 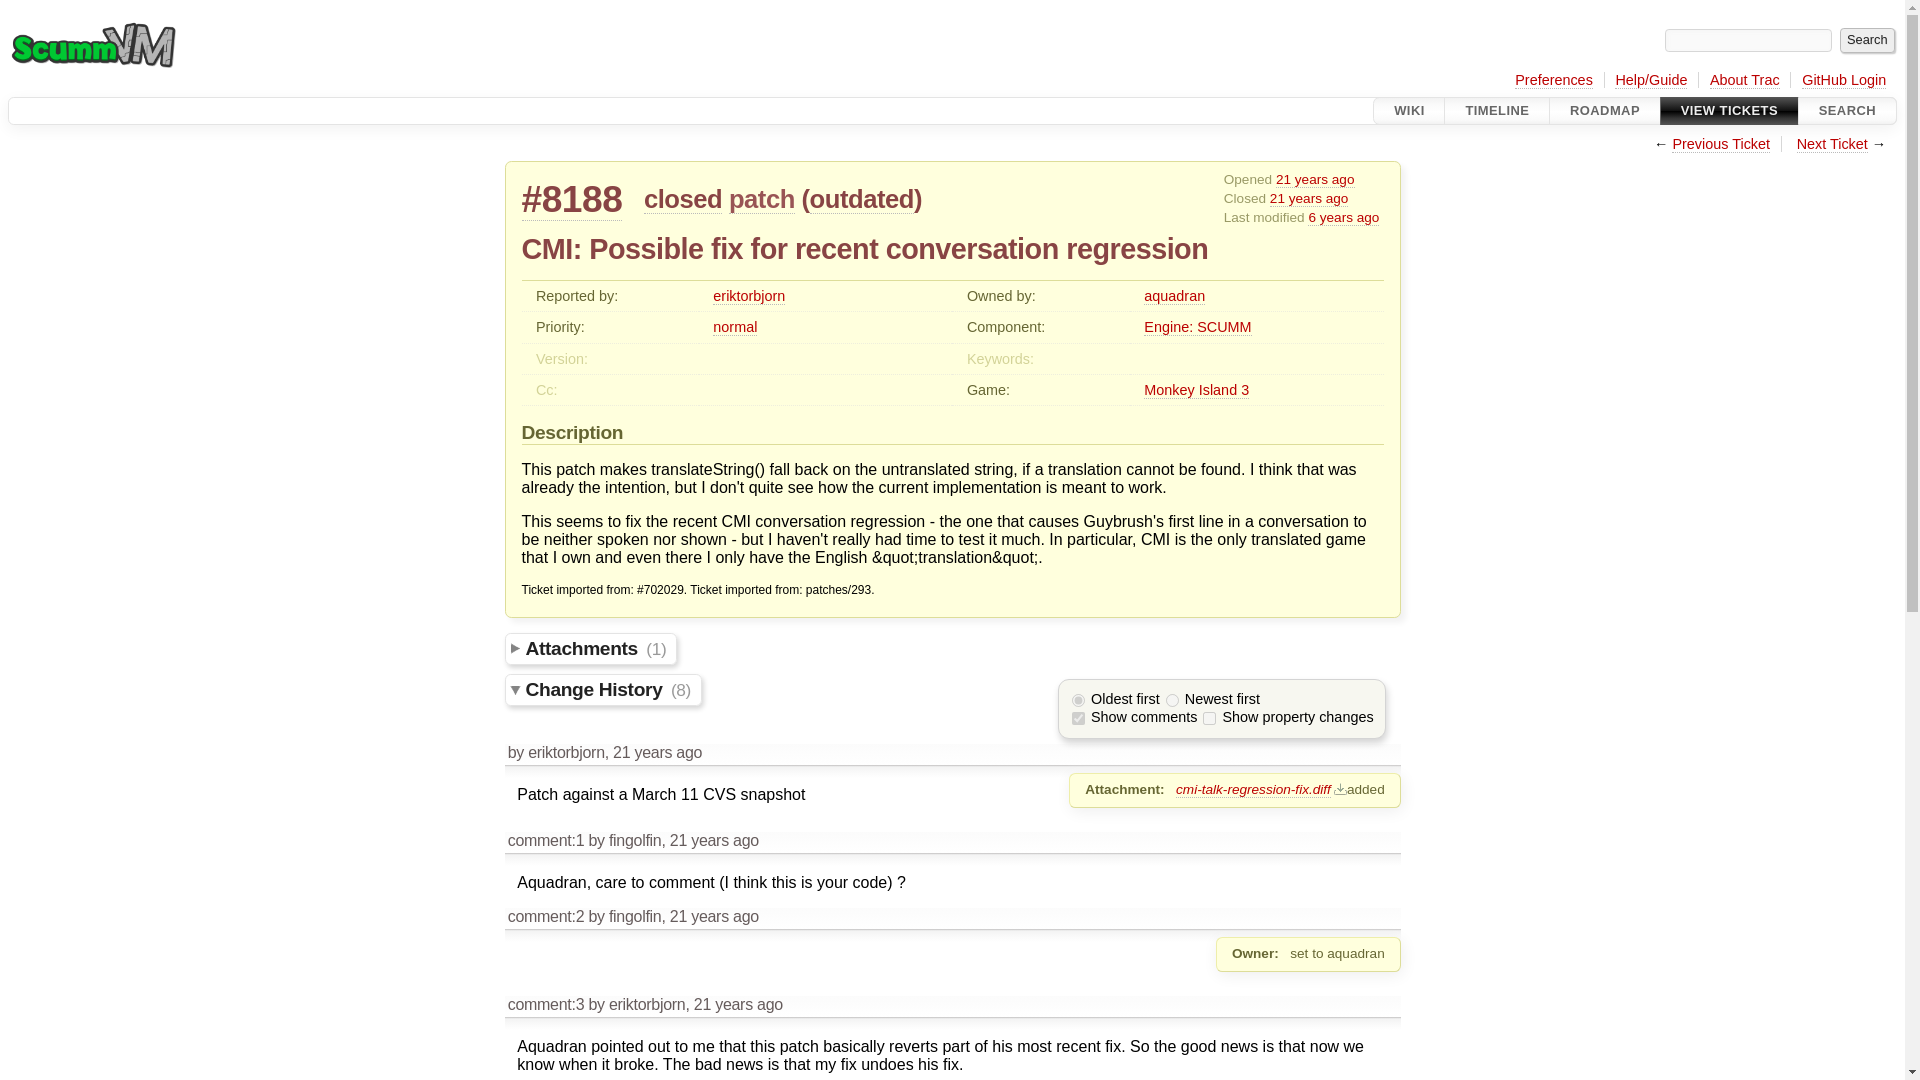 What do you see at coordinates (1309, 199) in the screenshot?
I see `See timeline at Mar 19, 2003, 11:53:28 AM` at bounding box center [1309, 199].